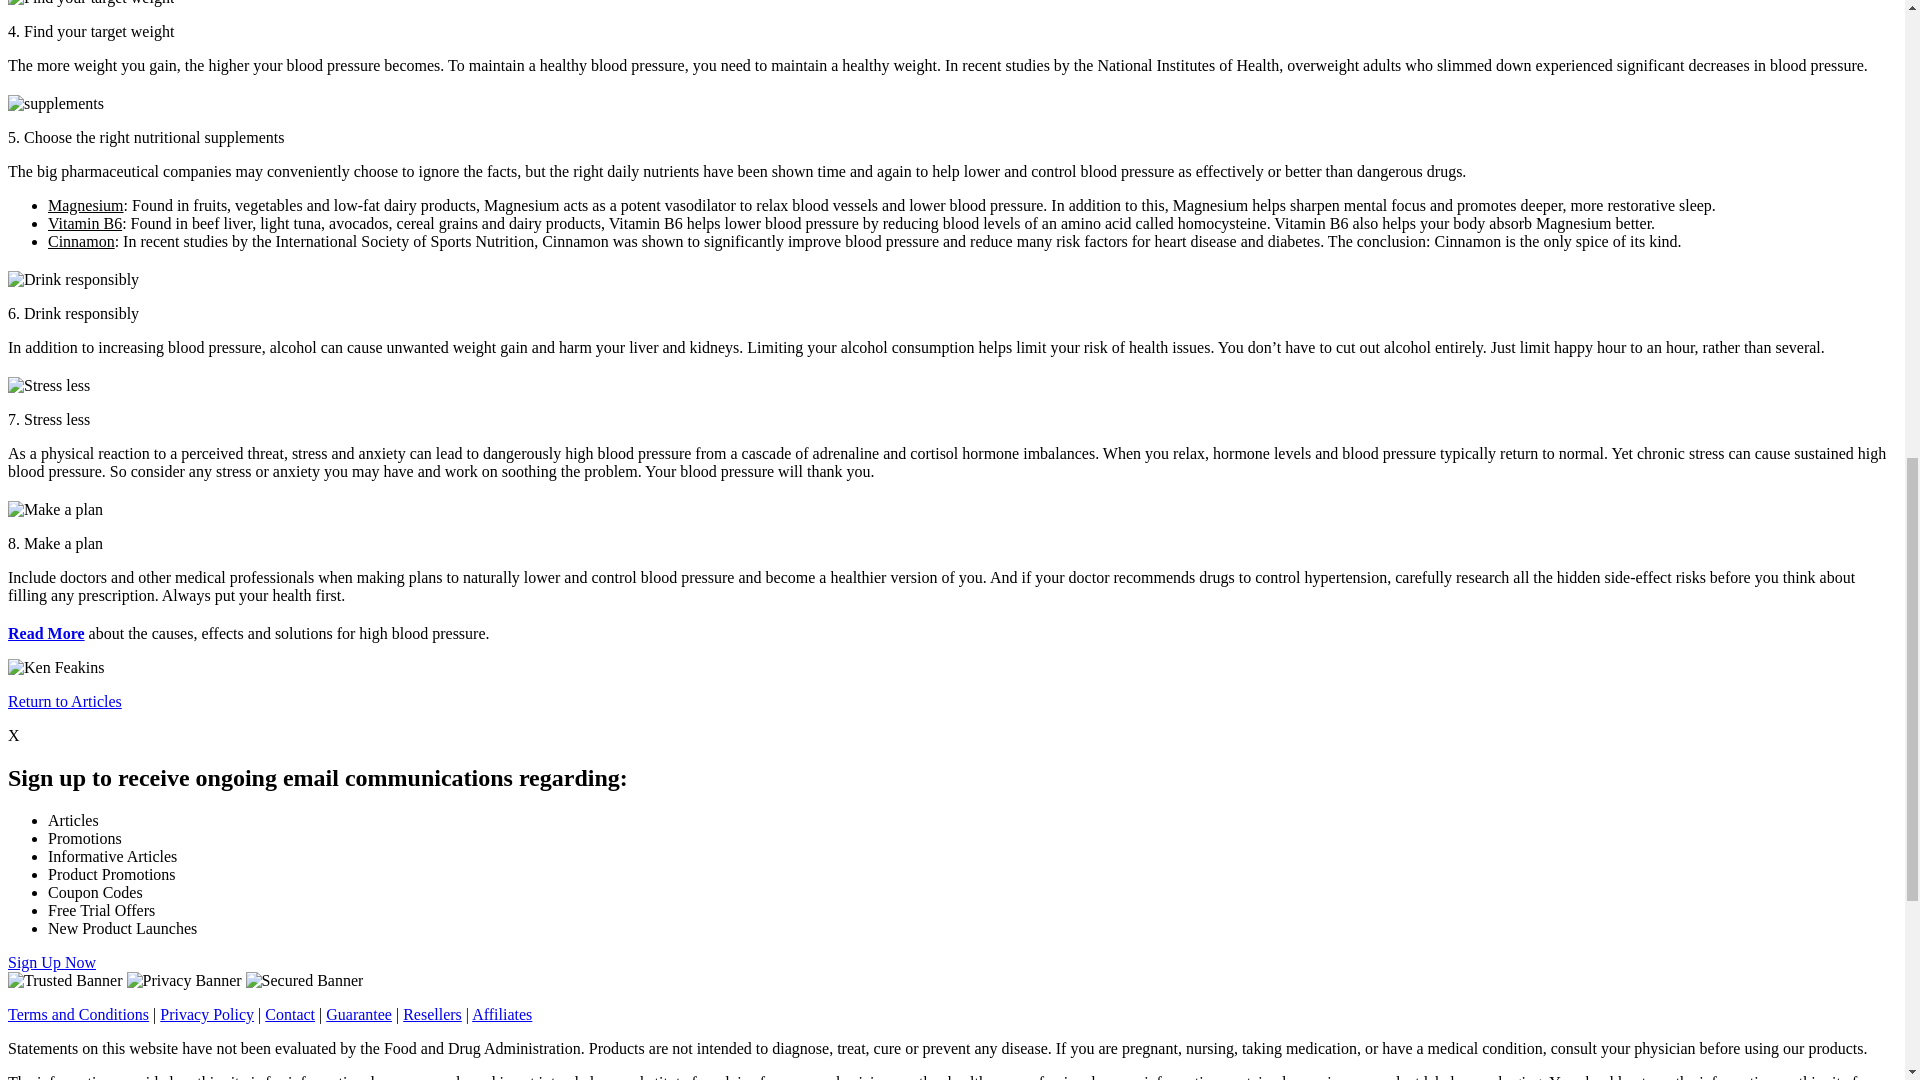  What do you see at coordinates (64, 701) in the screenshot?
I see `Return to Articles` at bounding box center [64, 701].